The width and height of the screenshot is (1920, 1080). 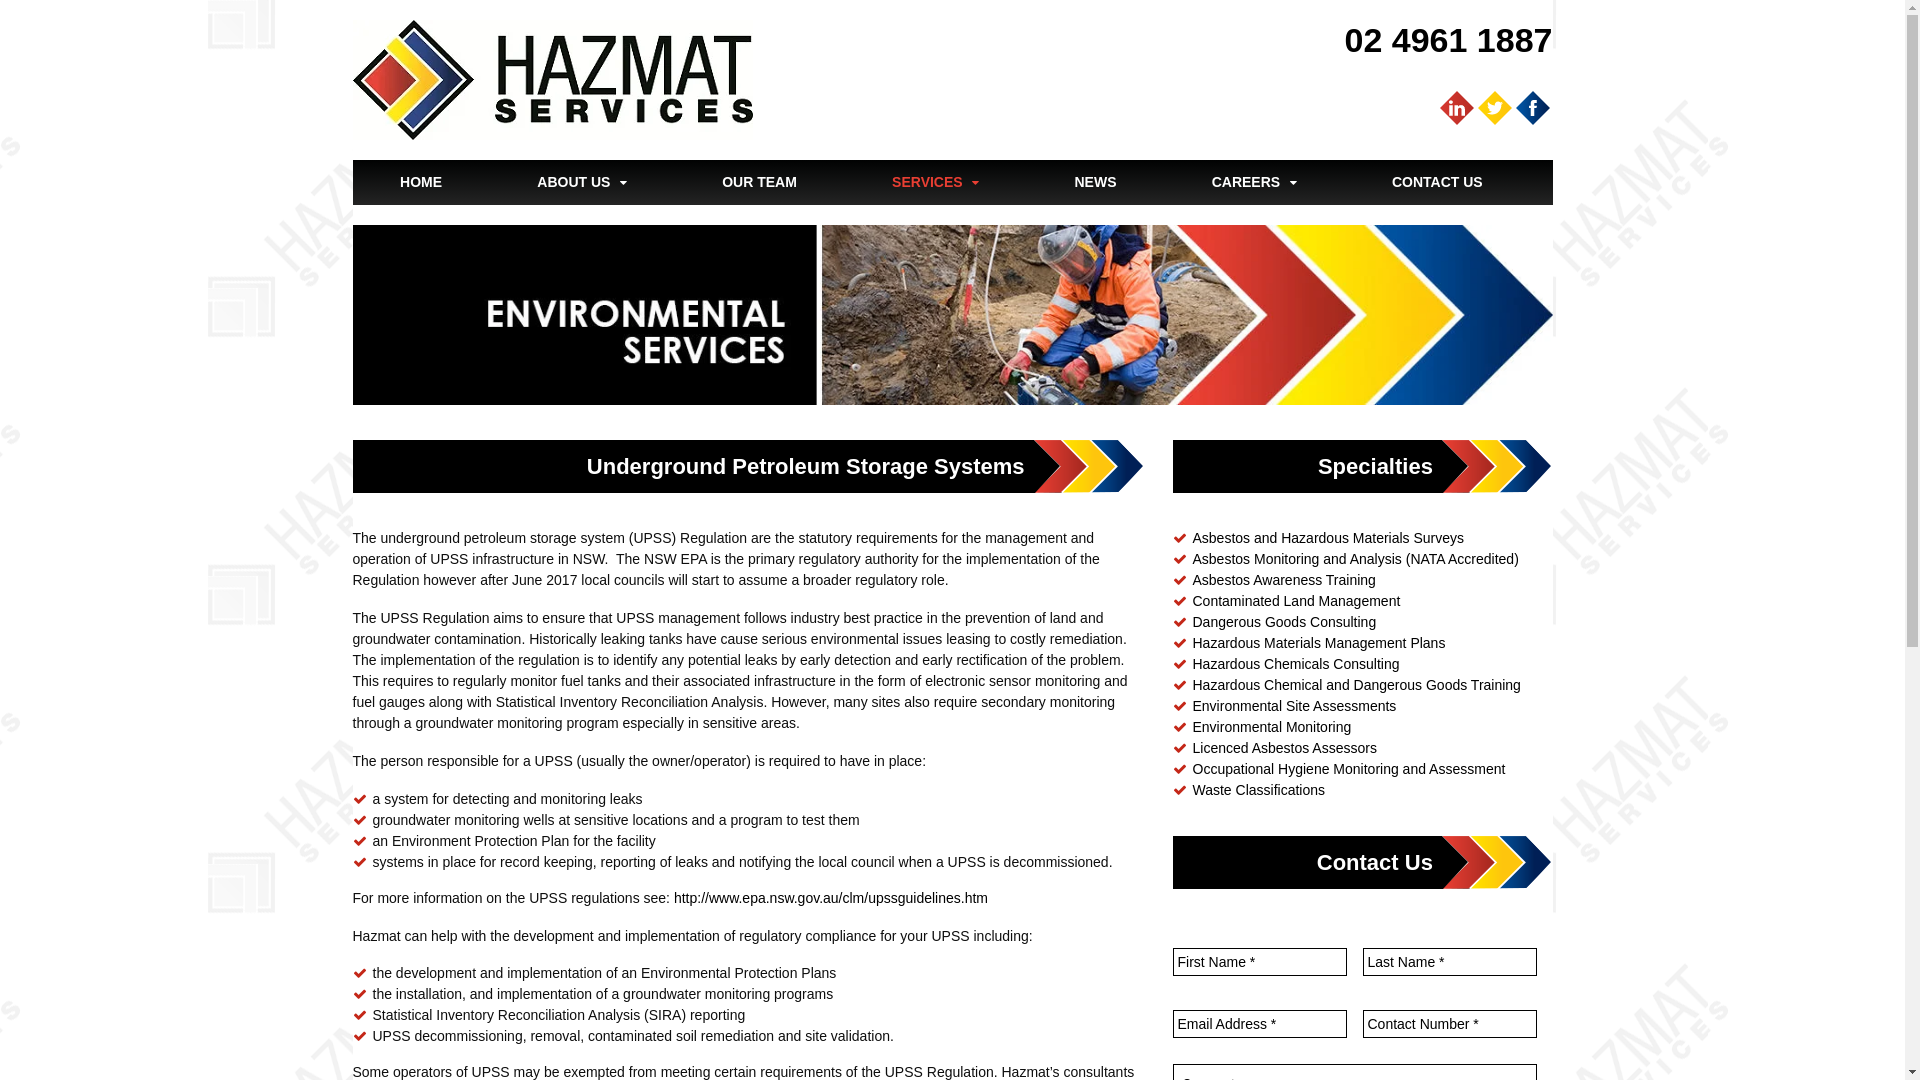 I want to click on HOME, so click(x=420, y=182).